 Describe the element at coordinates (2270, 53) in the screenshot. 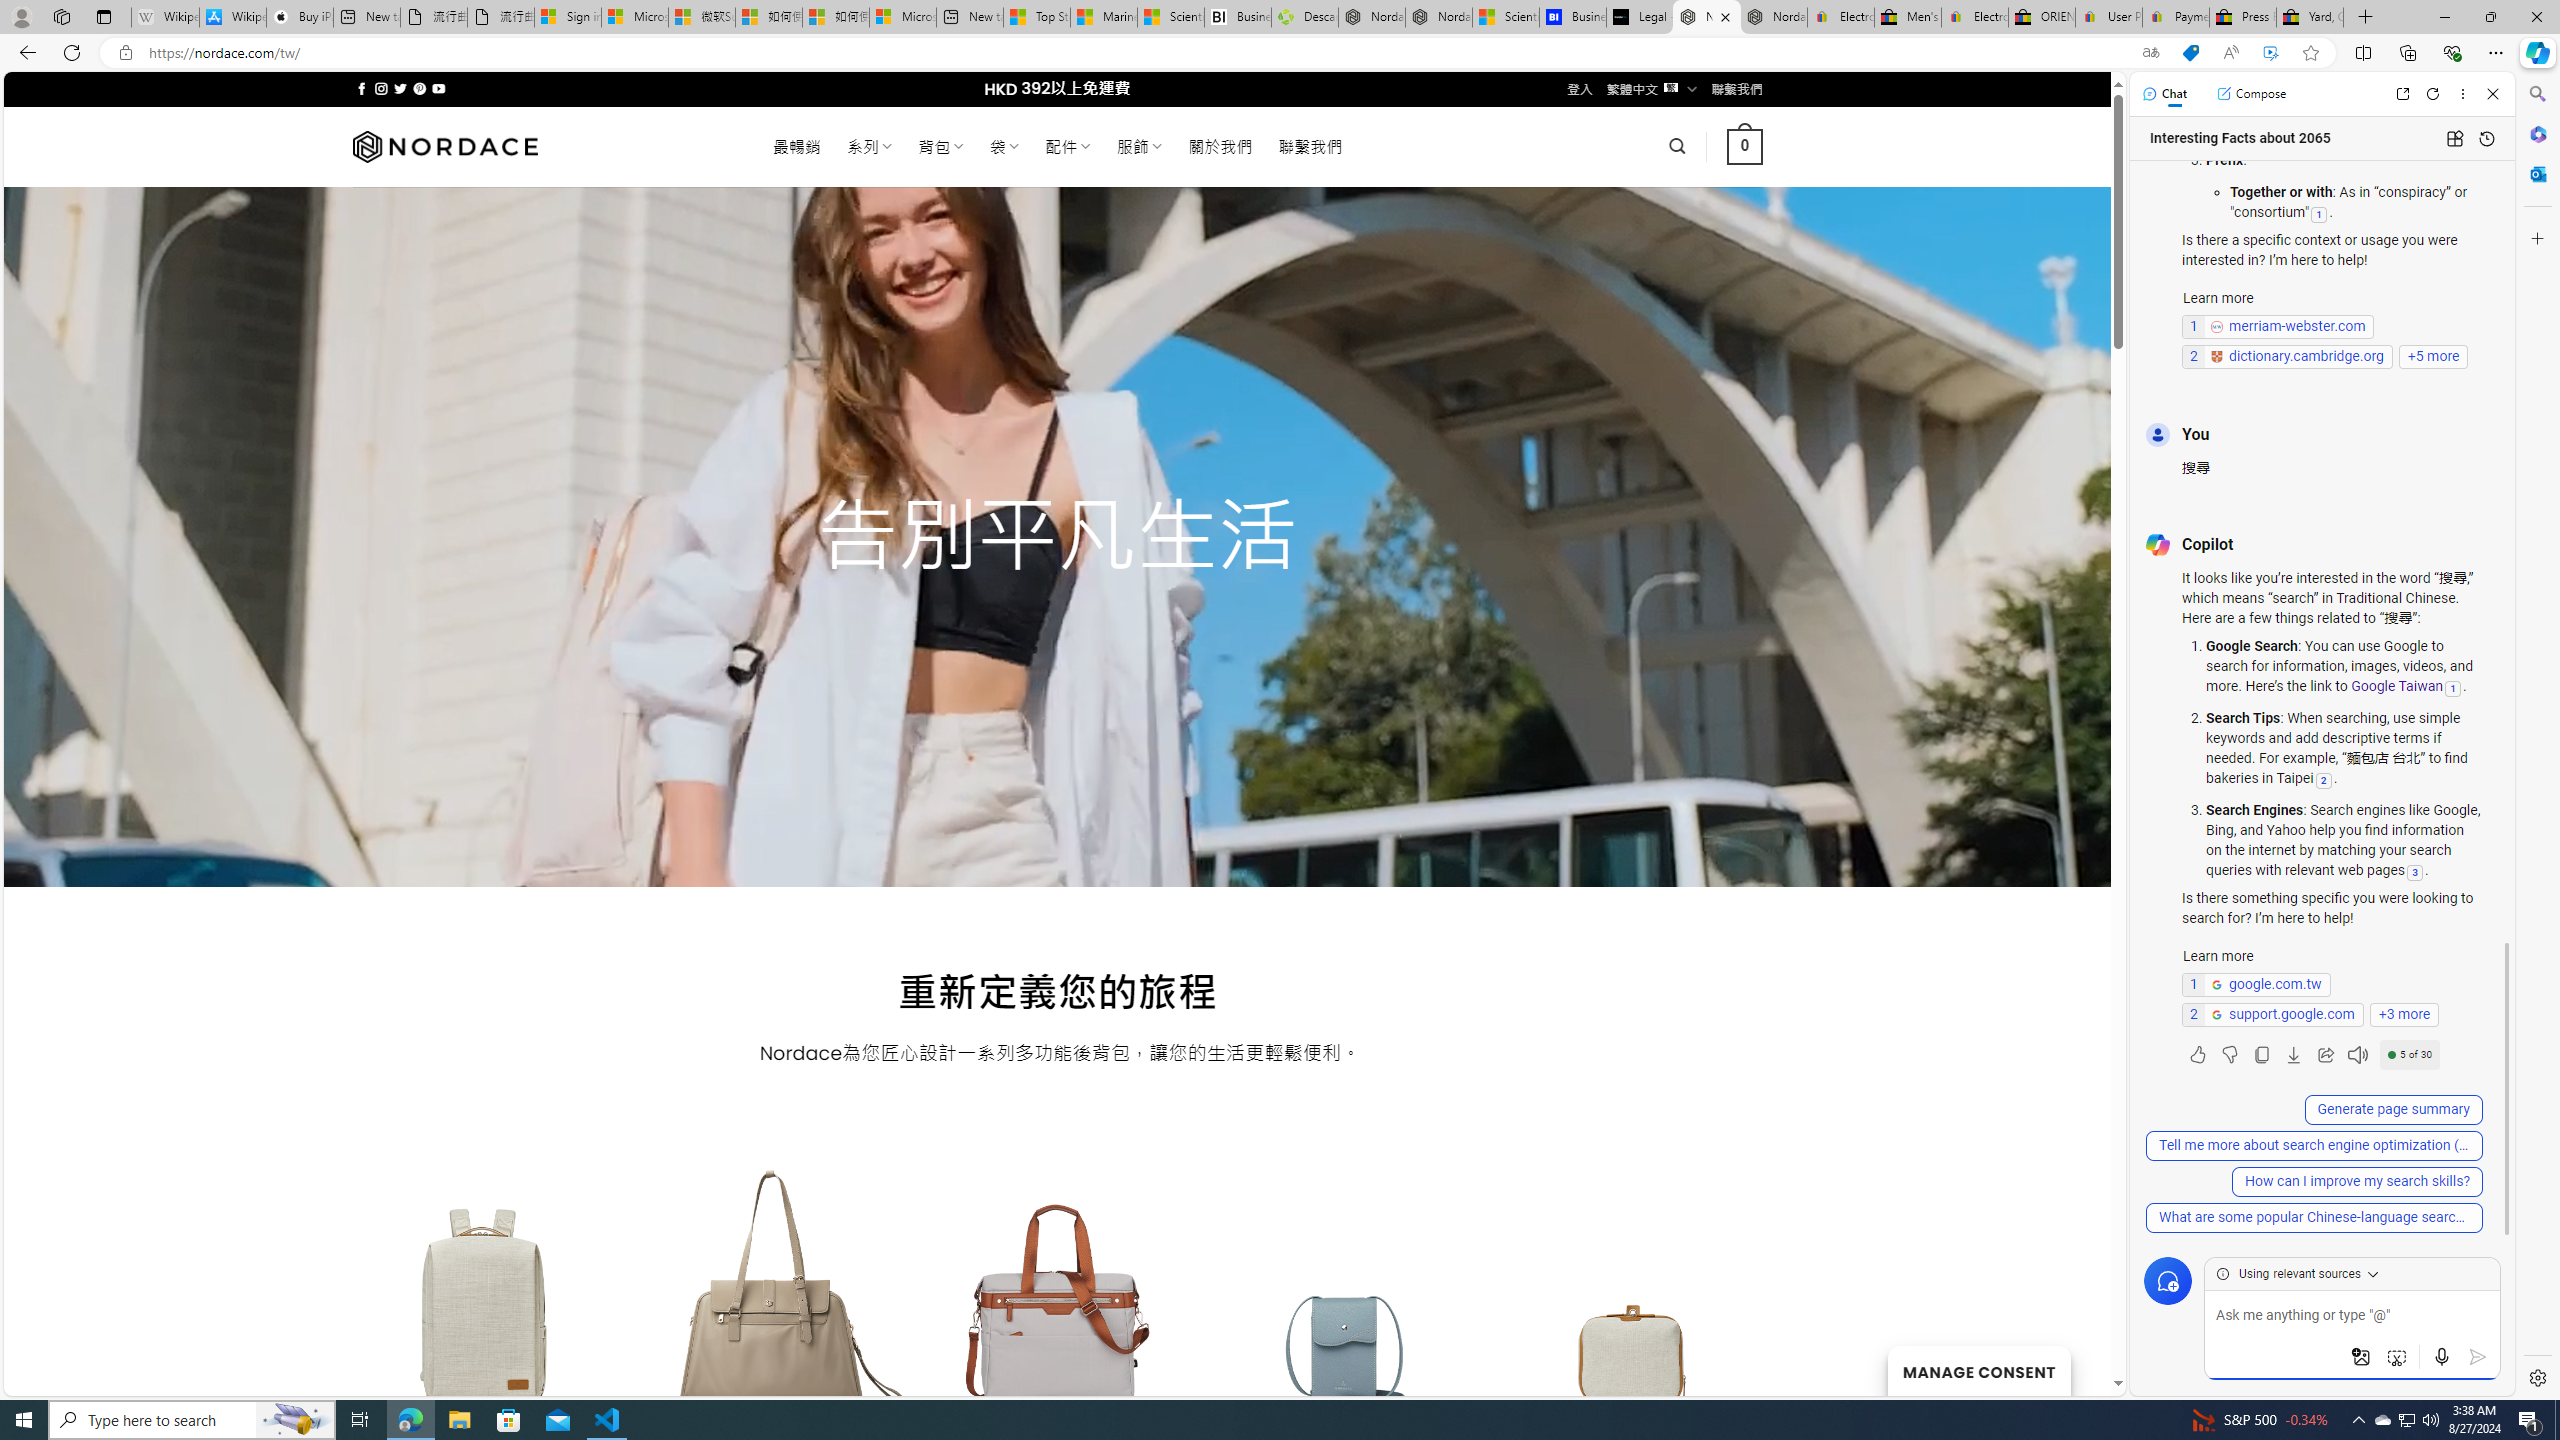

I see `Enhance video` at that location.